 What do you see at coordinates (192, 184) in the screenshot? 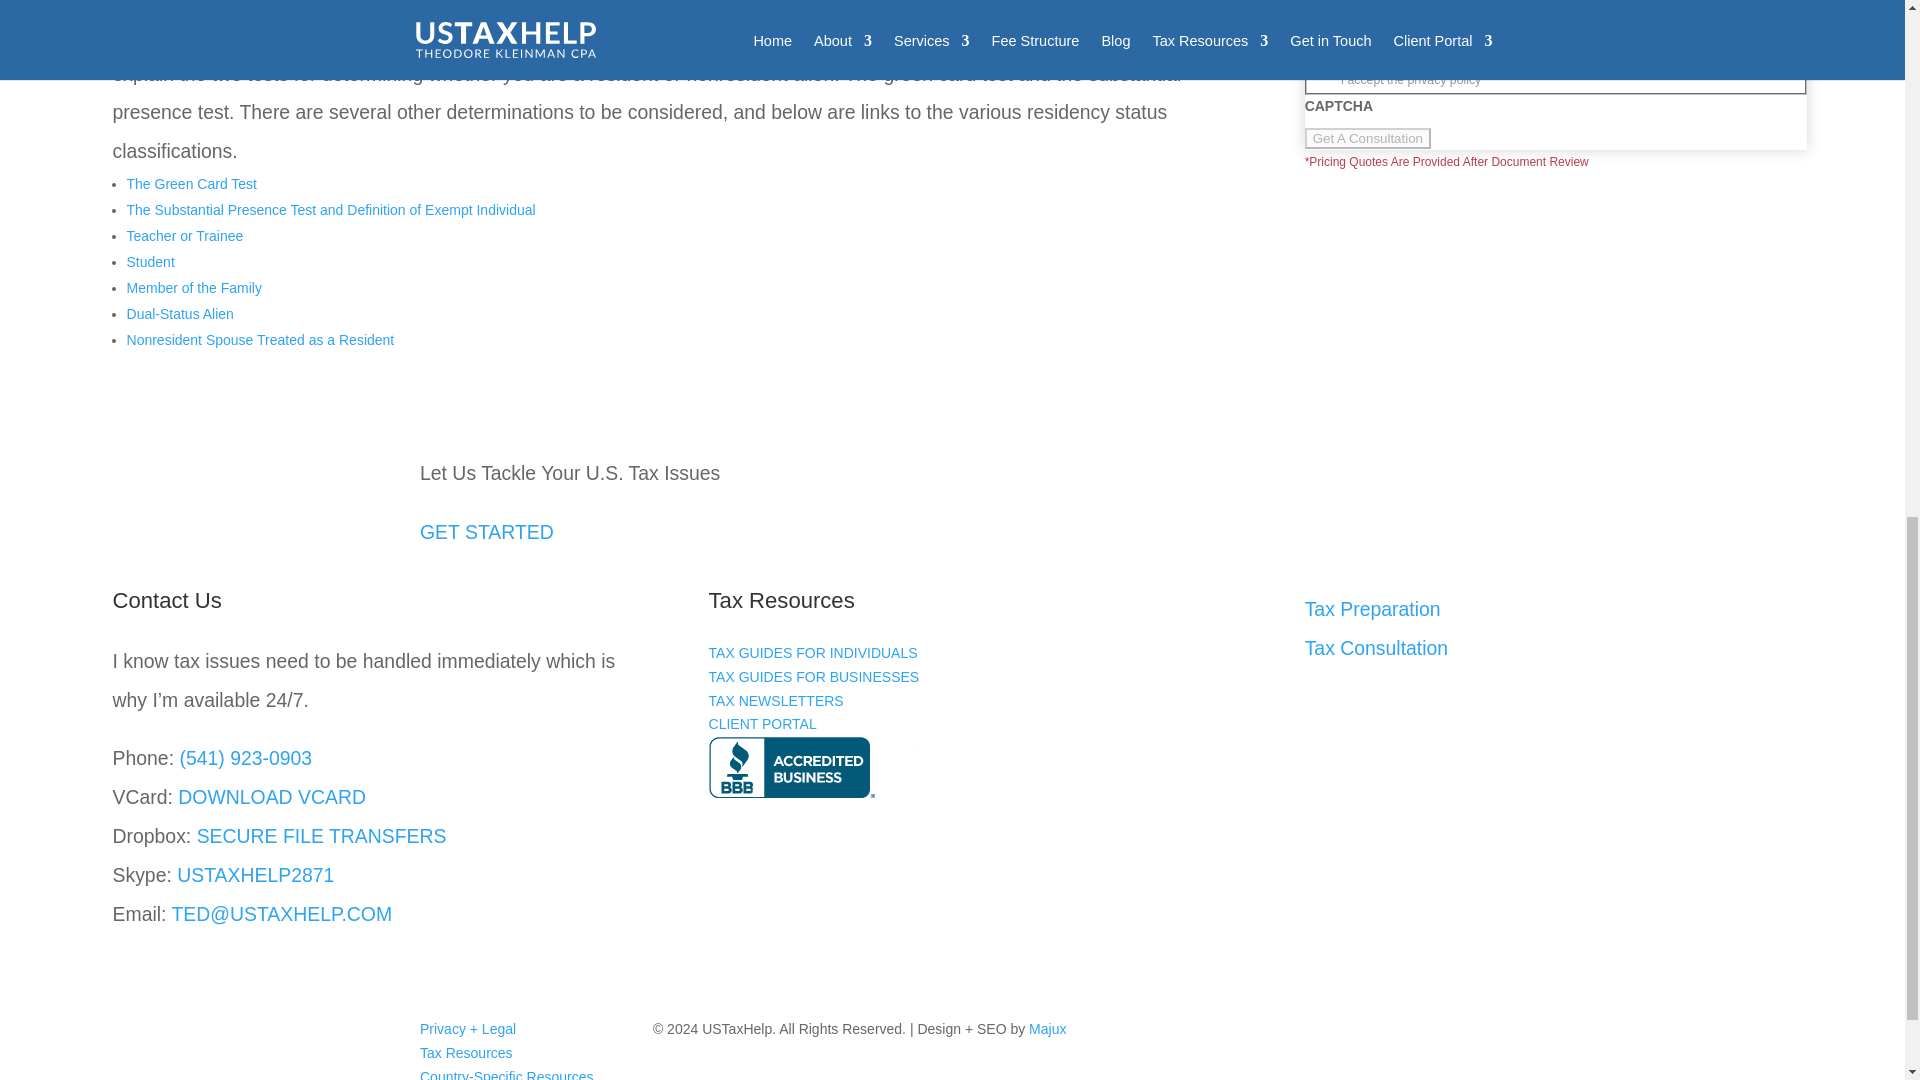
I see `green card` at bounding box center [192, 184].